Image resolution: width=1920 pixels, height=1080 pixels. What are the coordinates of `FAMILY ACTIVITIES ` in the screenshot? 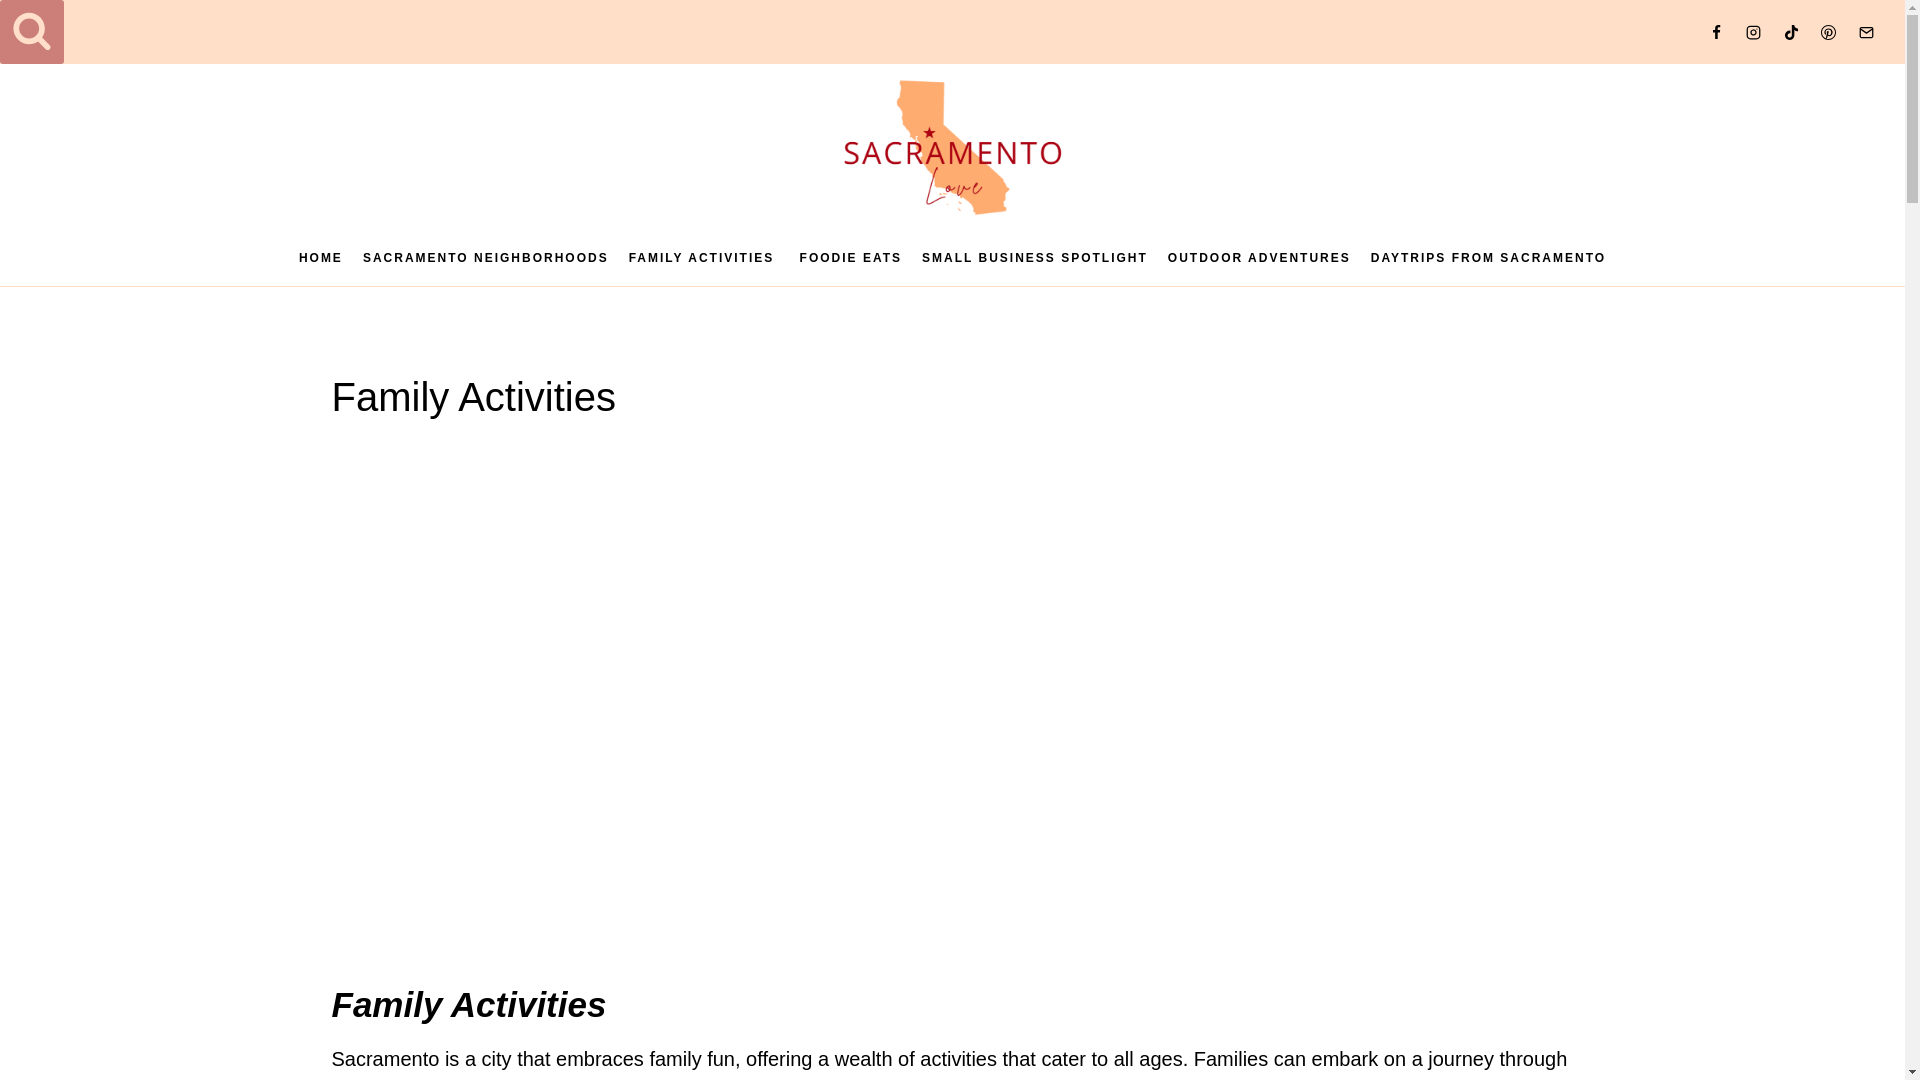 It's located at (704, 258).